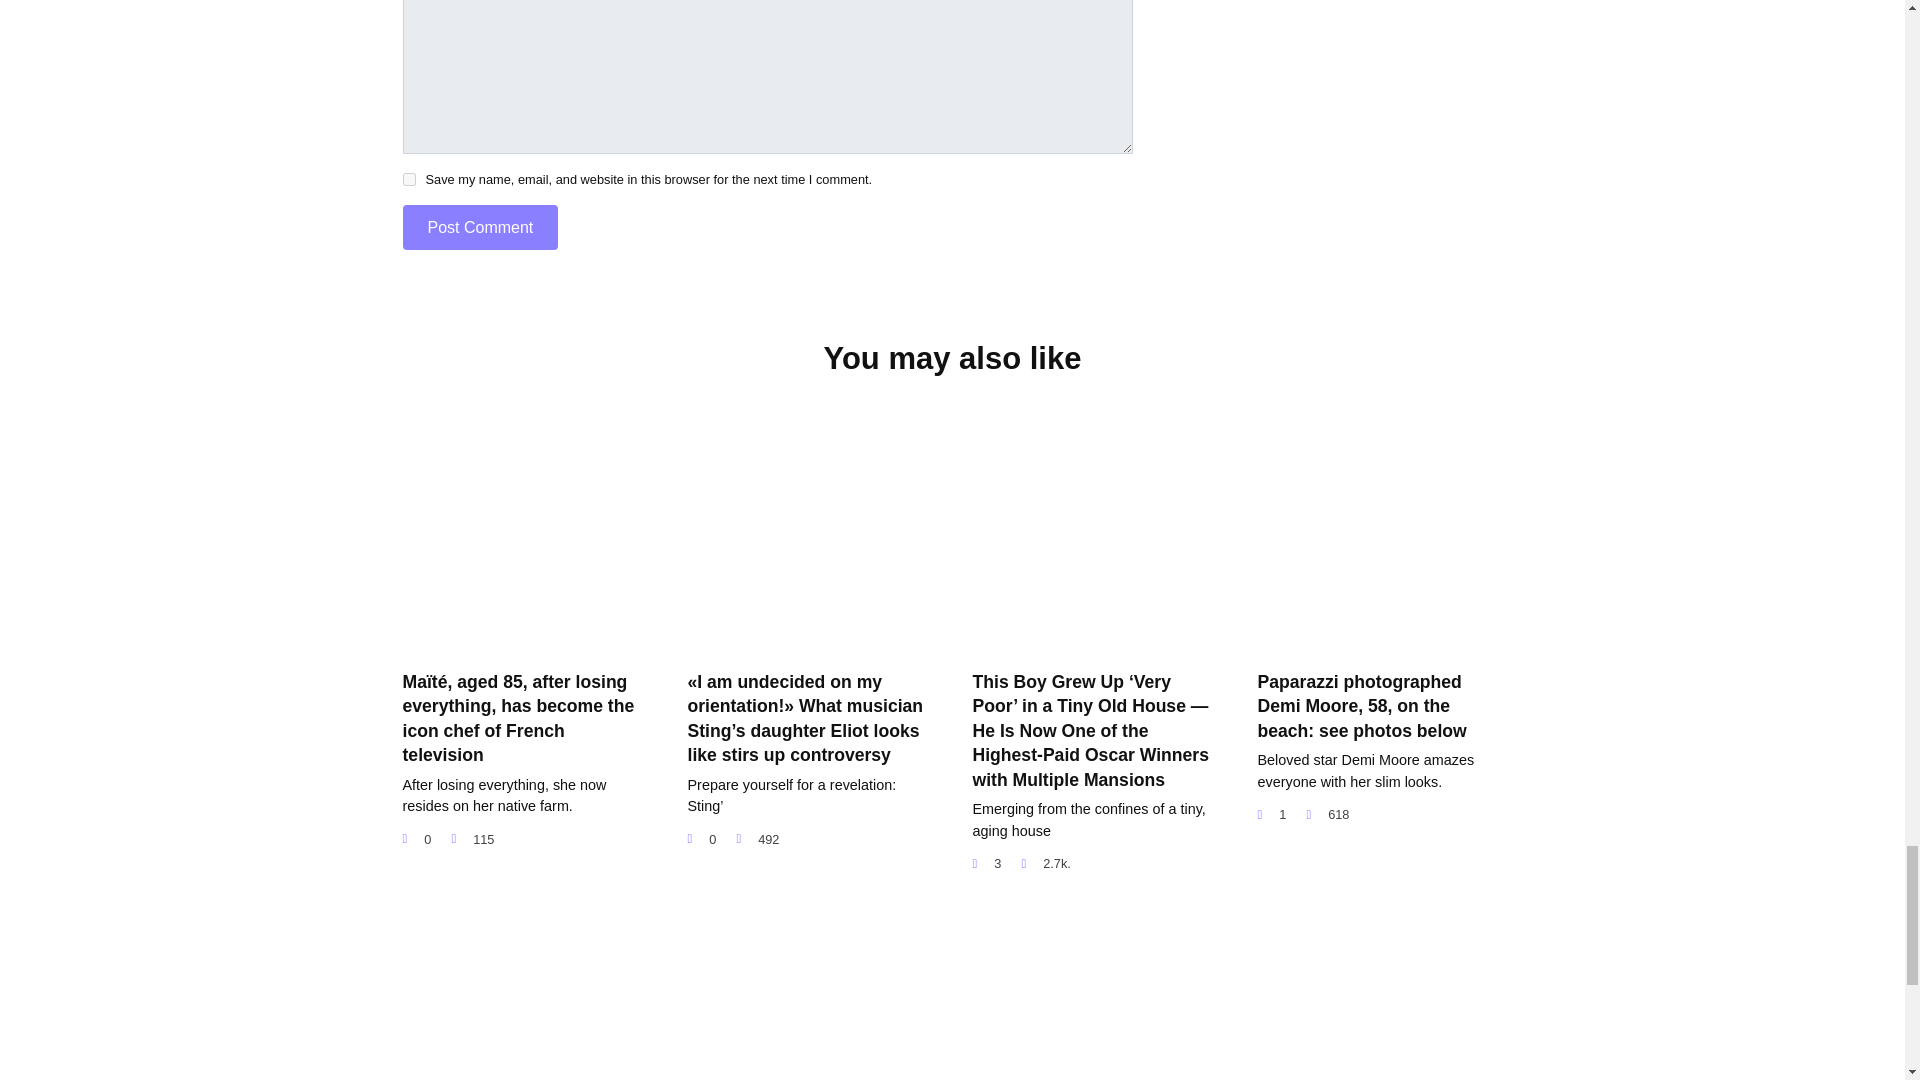  I want to click on Post Comment, so click(480, 227).